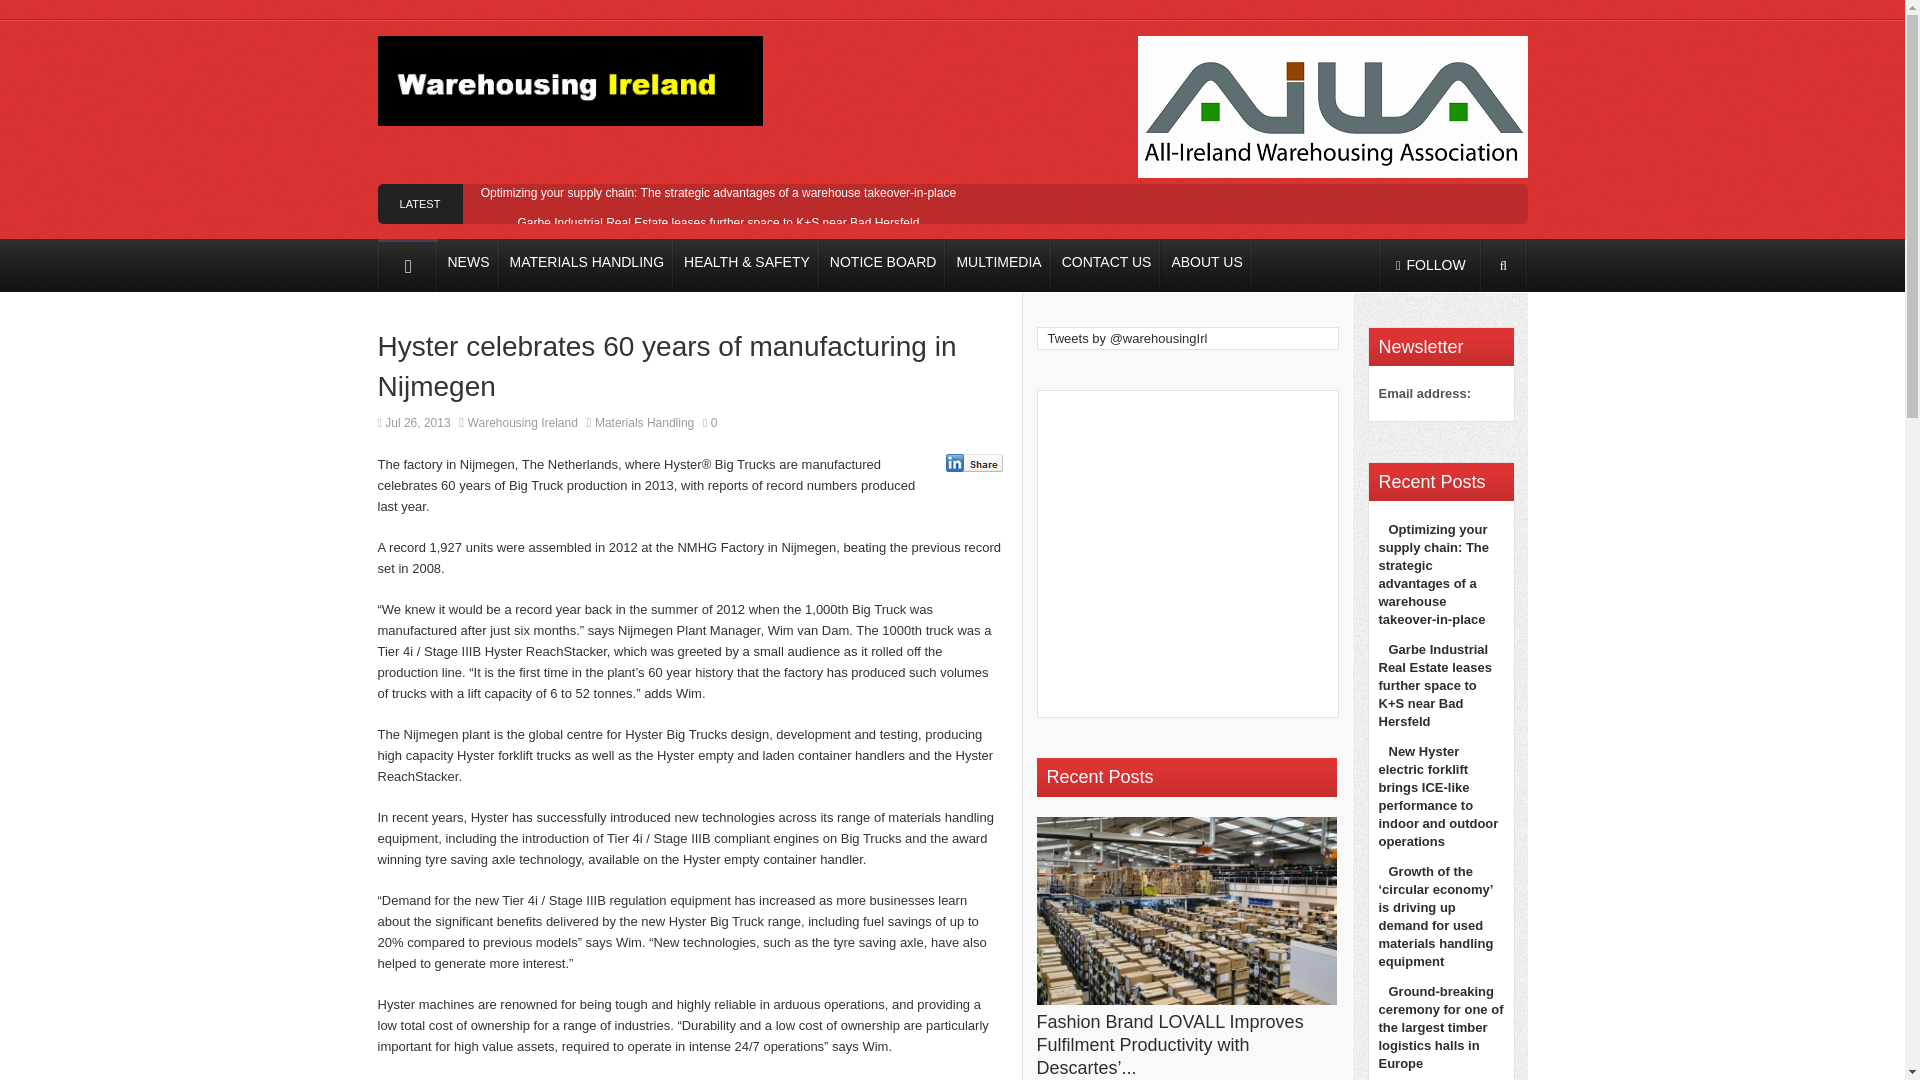  Describe the element at coordinates (1206, 264) in the screenshot. I see `ABOUT US` at that location.